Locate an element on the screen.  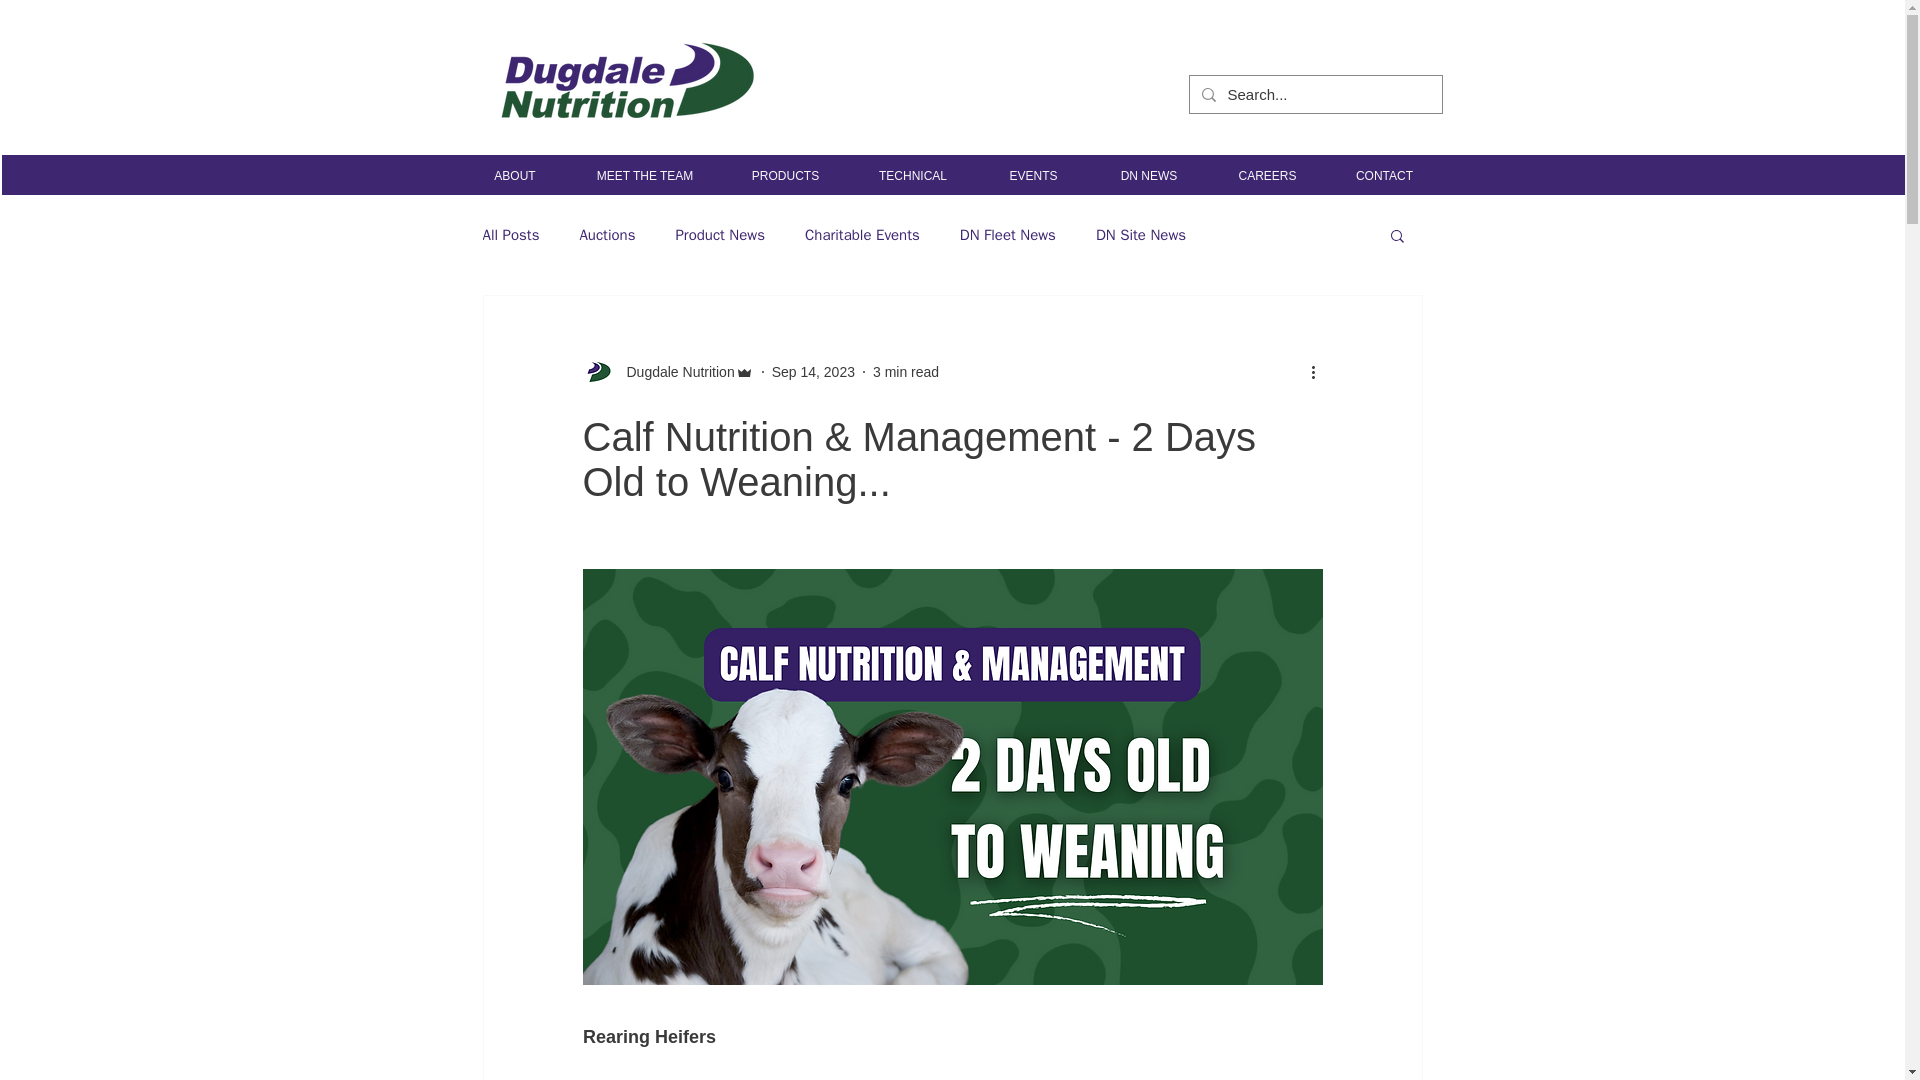
EVENTS is located at coordinates (1034, 176).